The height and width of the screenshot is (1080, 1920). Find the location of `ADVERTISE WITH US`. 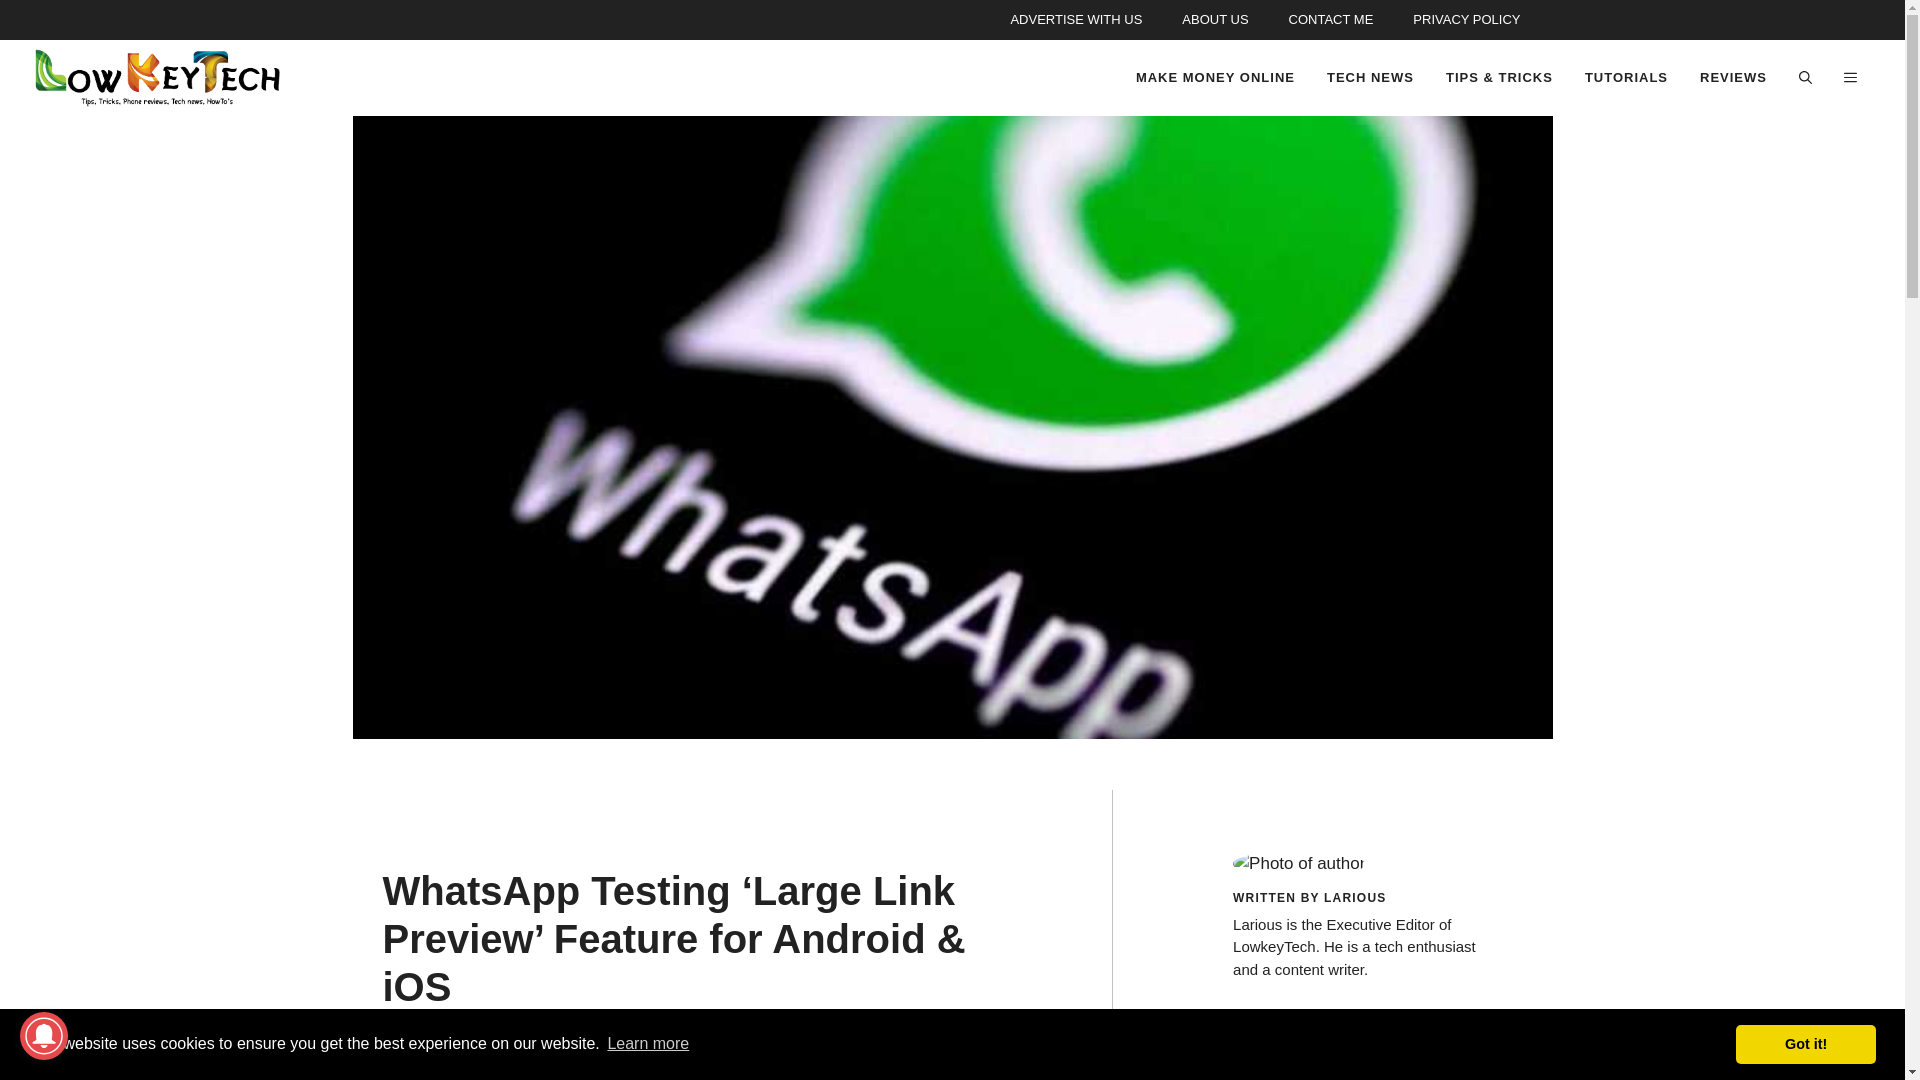

ADVERTISE WITH US is located at coordinates (1076, 20).